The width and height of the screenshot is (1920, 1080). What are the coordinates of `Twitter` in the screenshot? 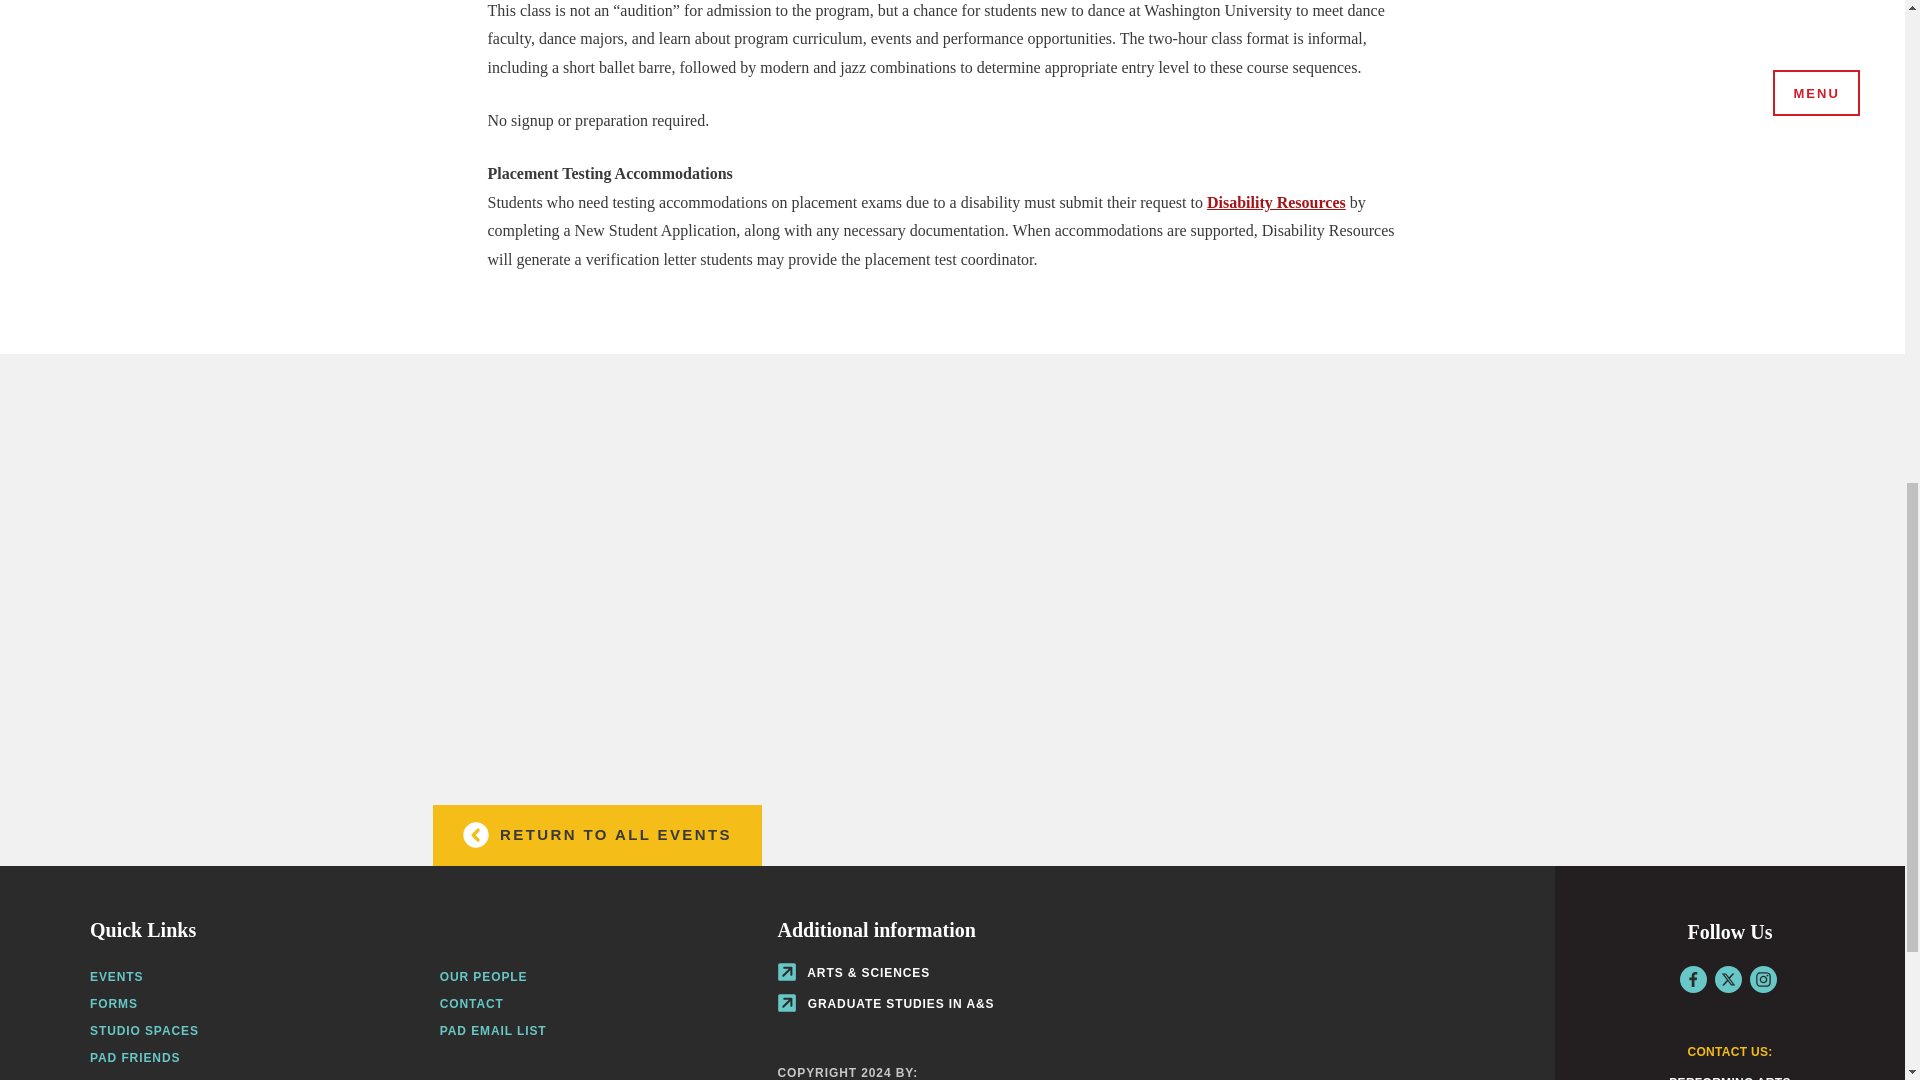 It's located at (1728, 978).